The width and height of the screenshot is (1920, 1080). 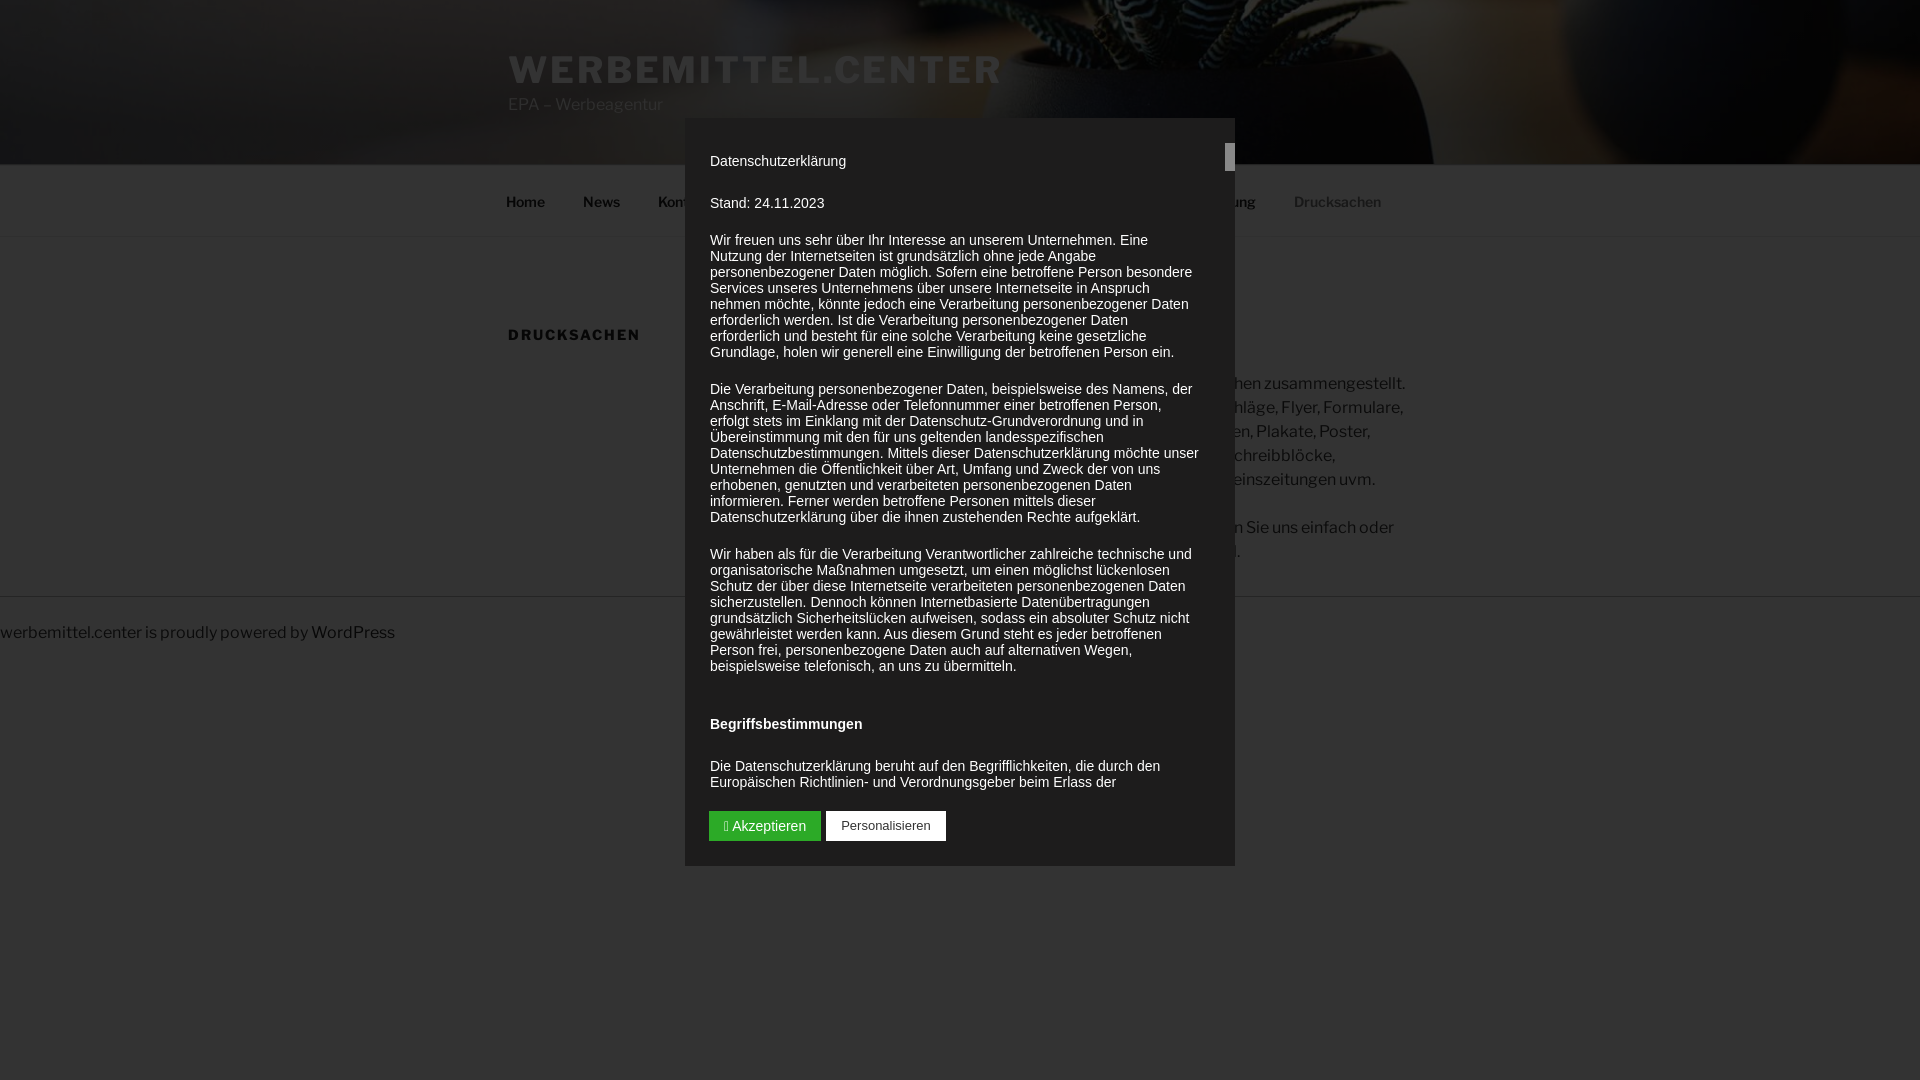 I want to click on Aktion, so click(x=894, y=200).